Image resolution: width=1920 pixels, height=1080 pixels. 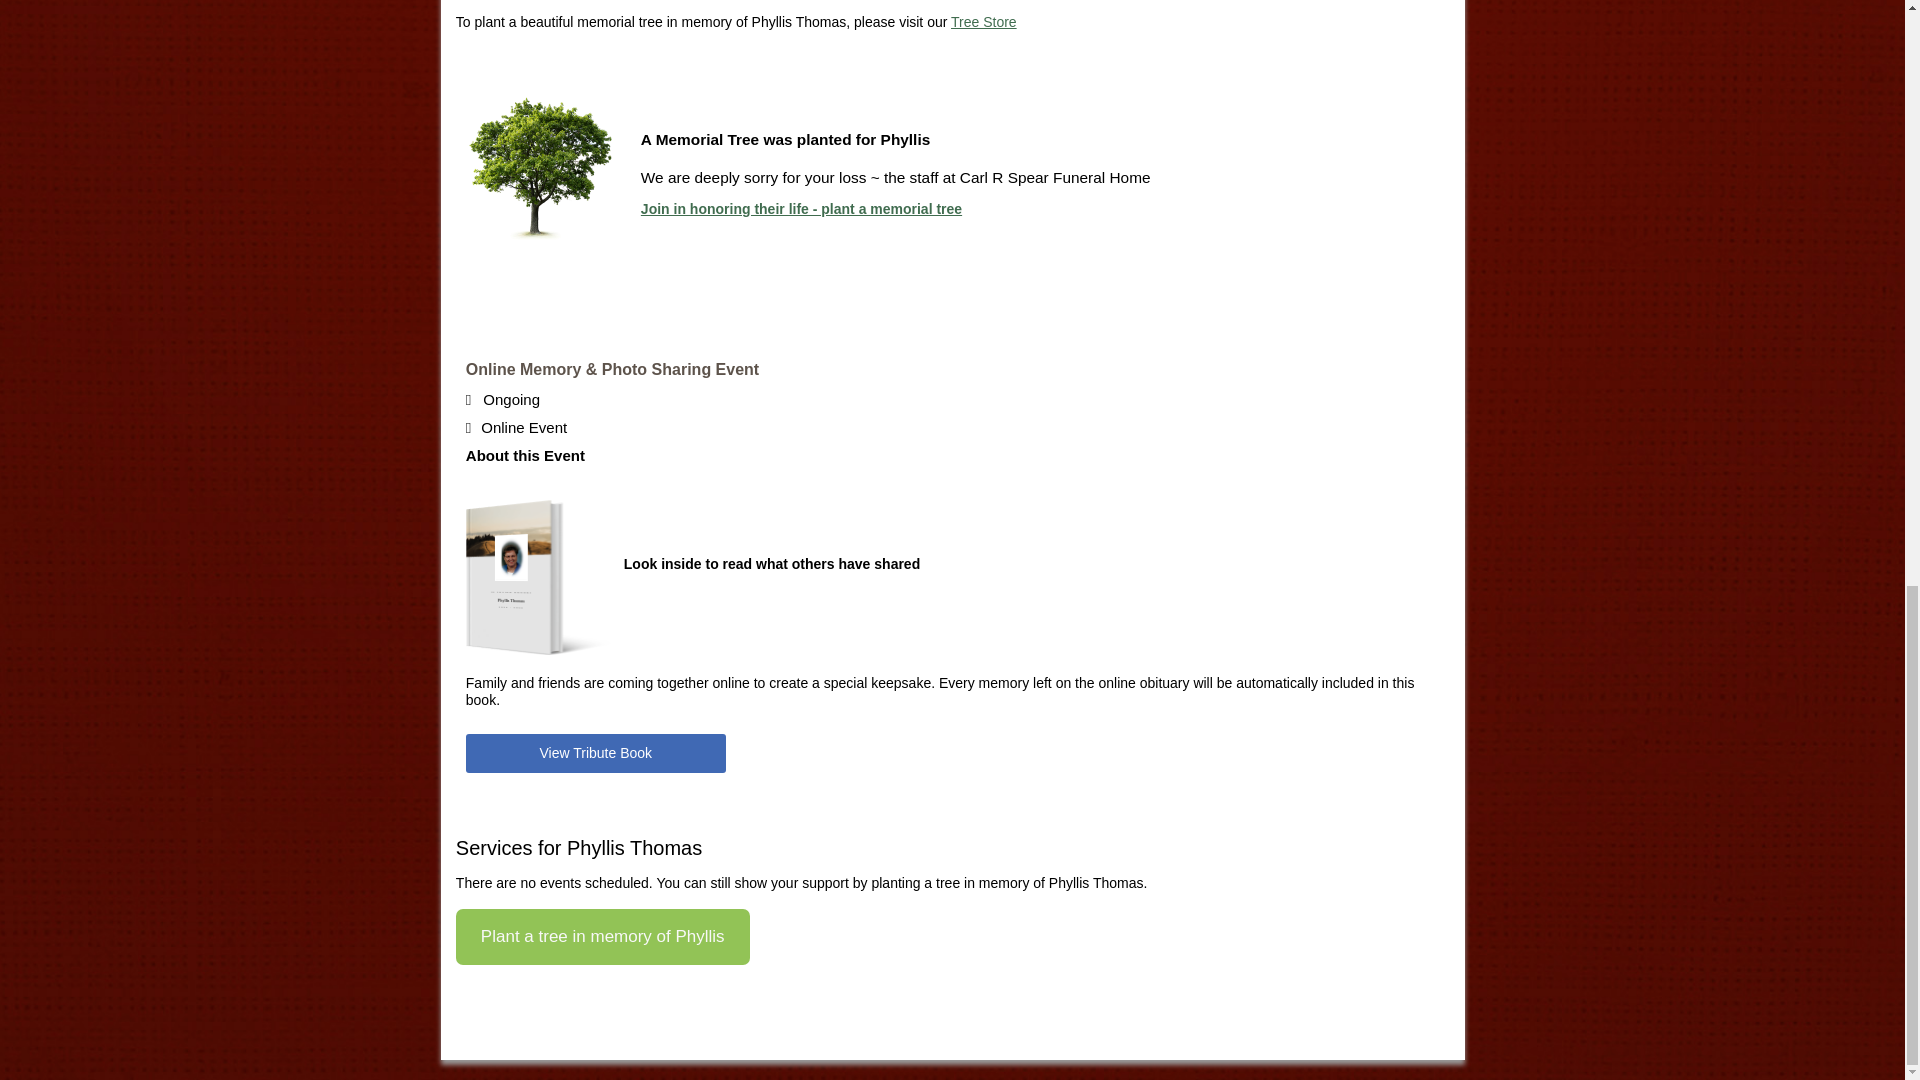 I want to click on Plant a tree in memory of Phyllis, so click(x=603, y=937).